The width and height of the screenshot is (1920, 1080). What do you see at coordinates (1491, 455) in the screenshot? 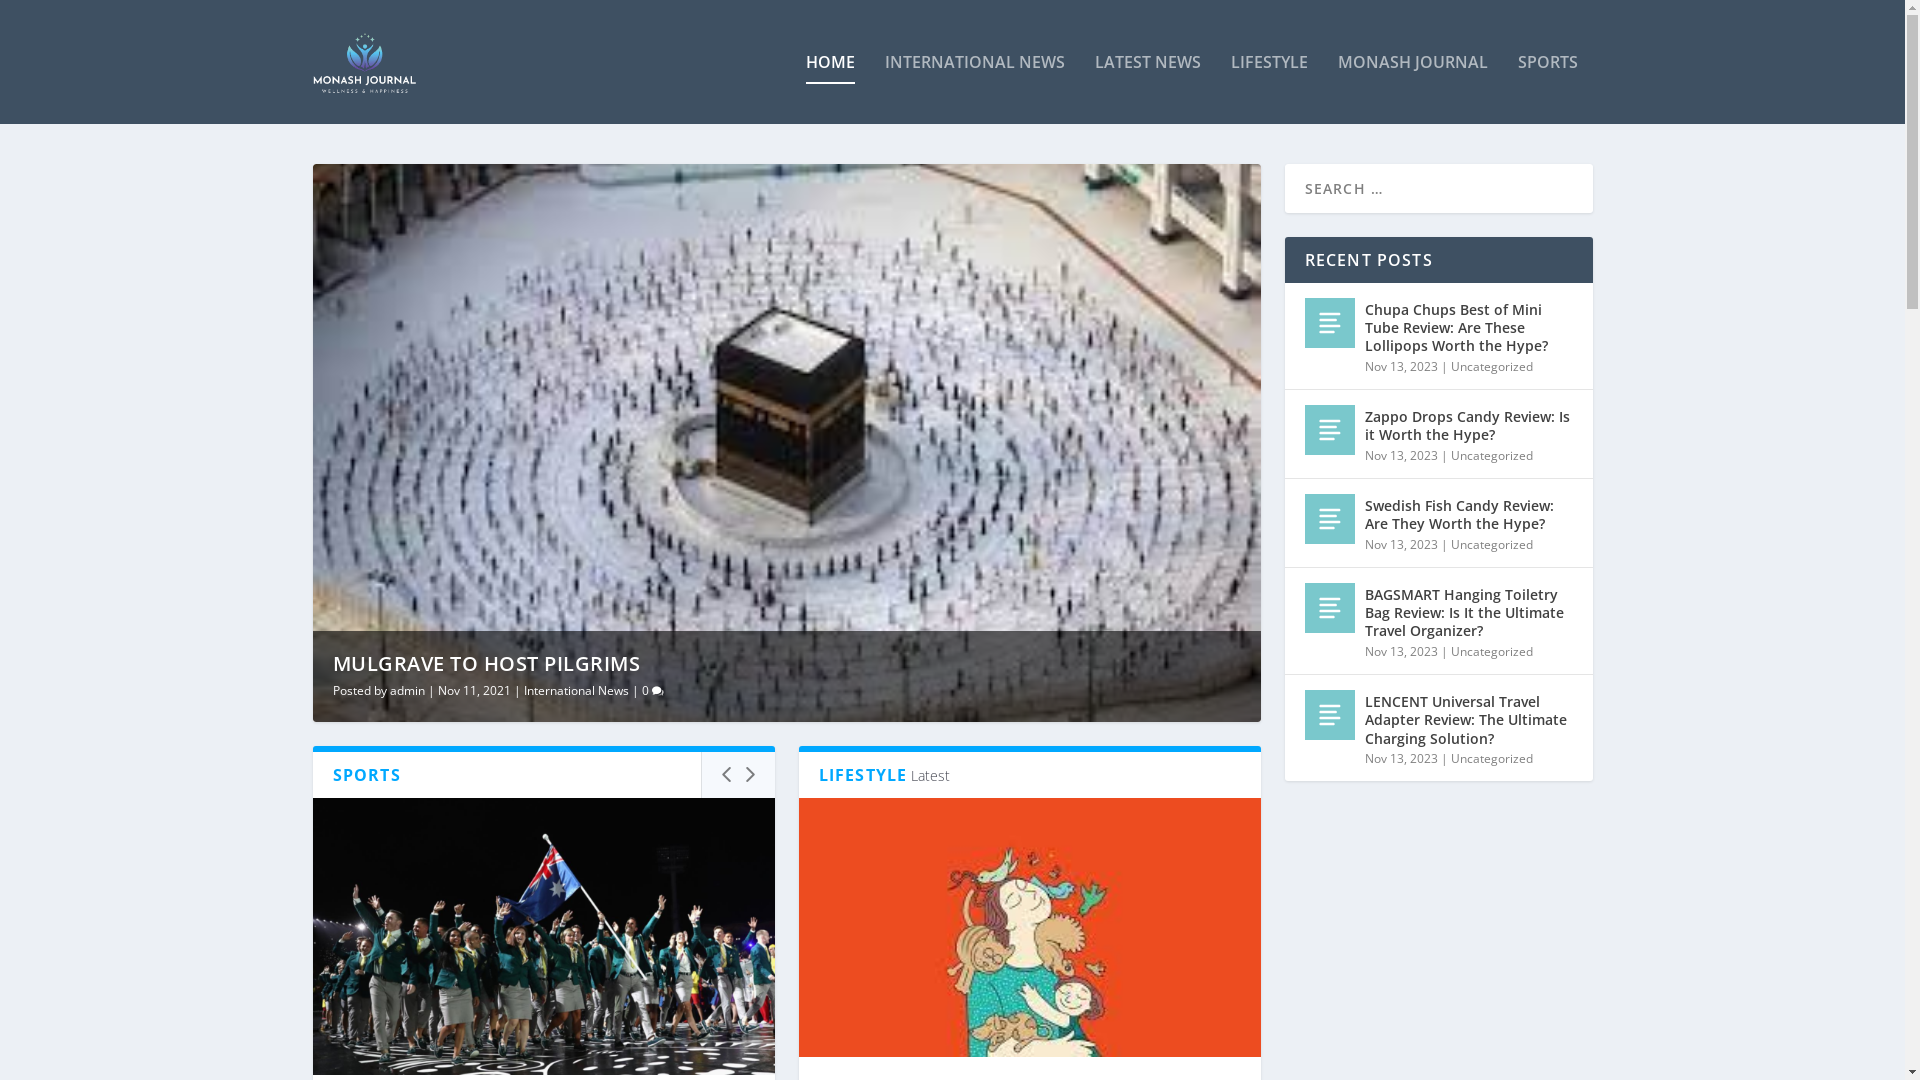
I see `Uncategorized` at bounding box center [1491, 455].